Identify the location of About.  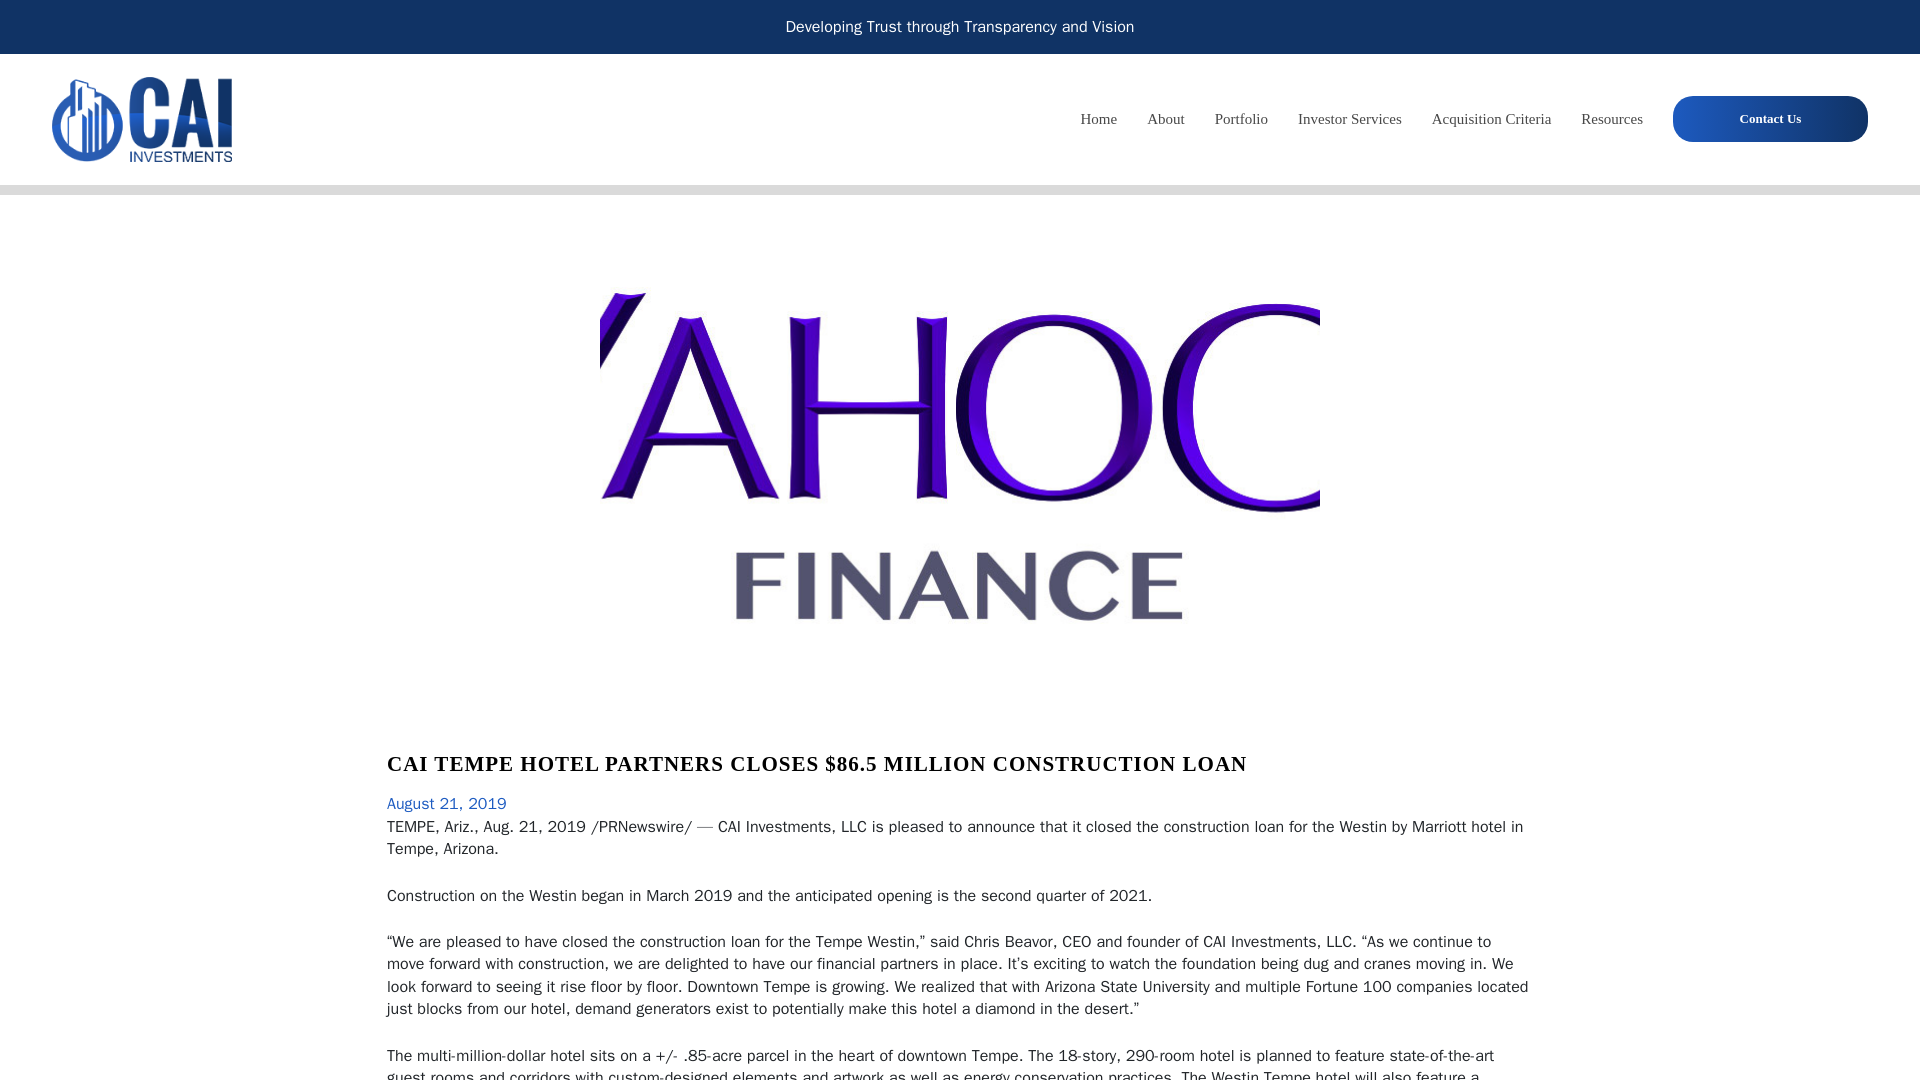
(1166, 119).